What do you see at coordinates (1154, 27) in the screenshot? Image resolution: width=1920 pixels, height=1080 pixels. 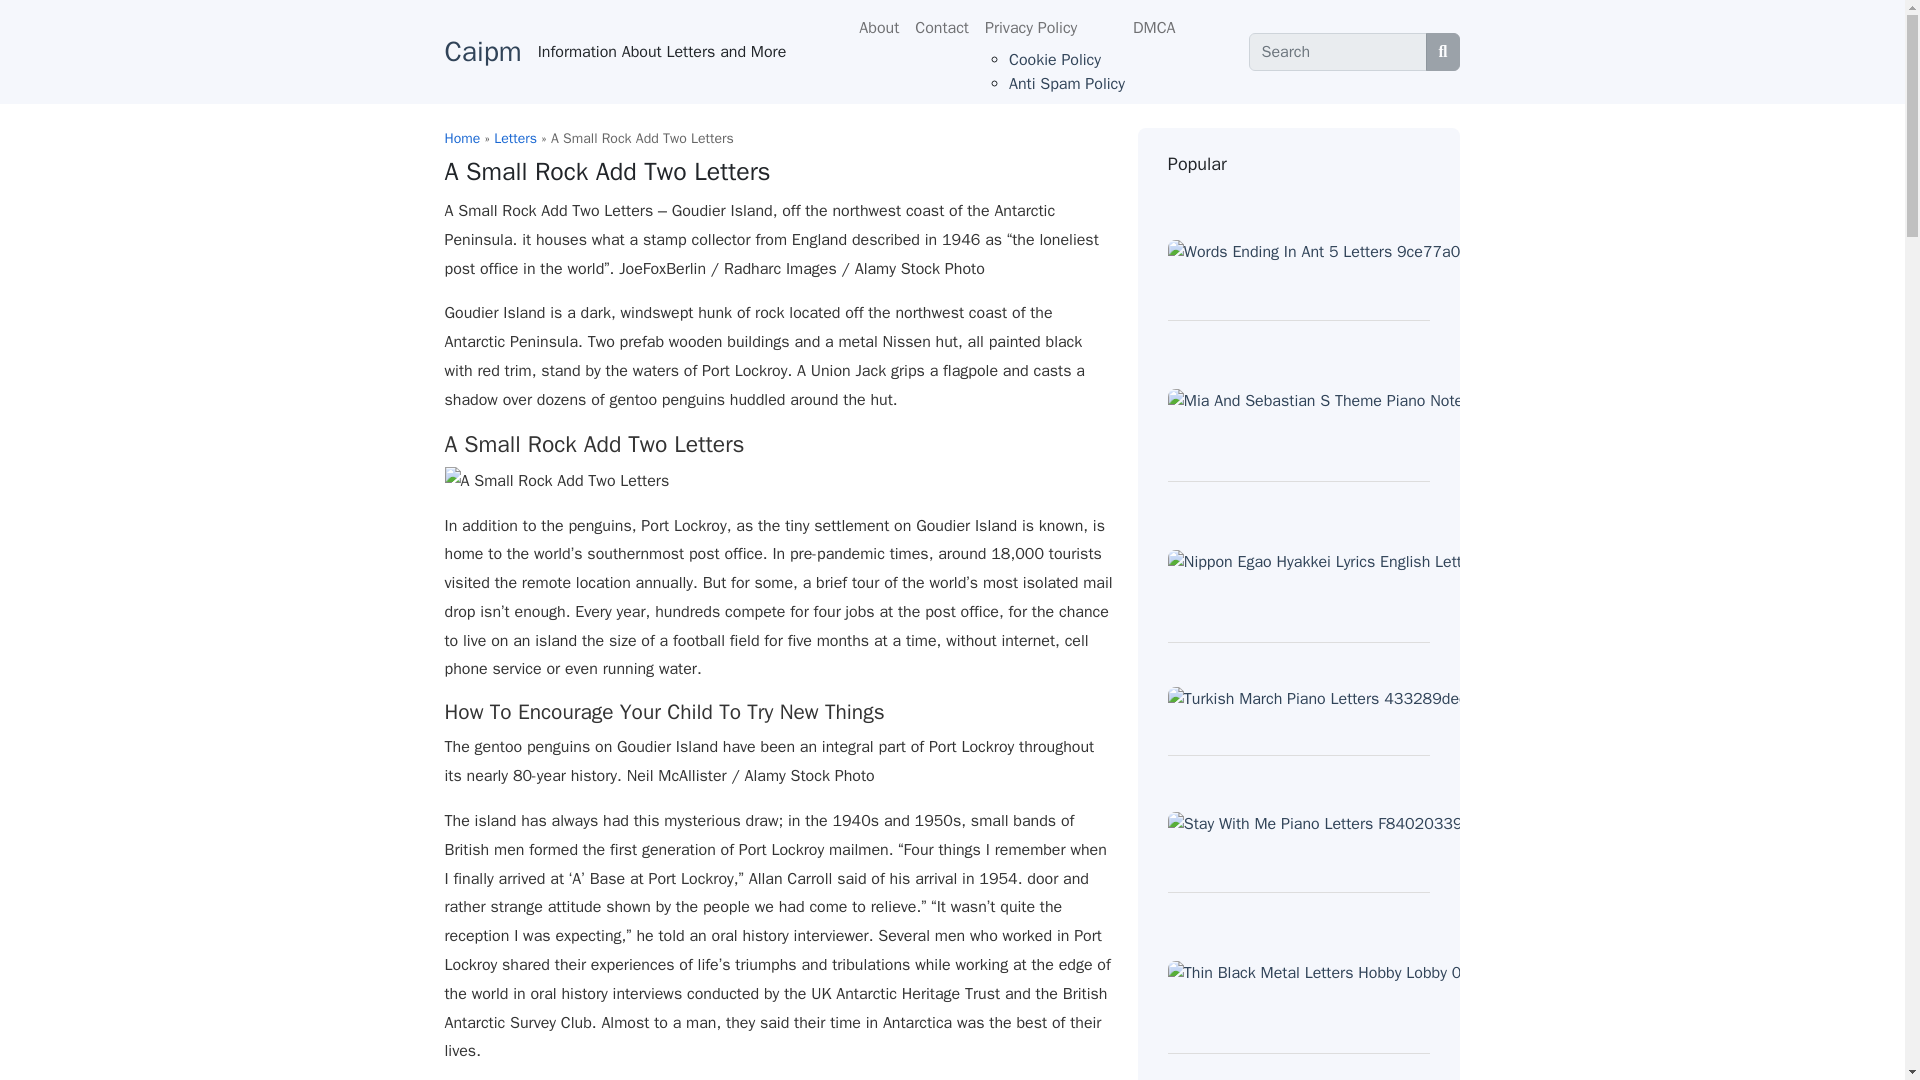 I see `DMCA` at bounding box center [1154, 27].